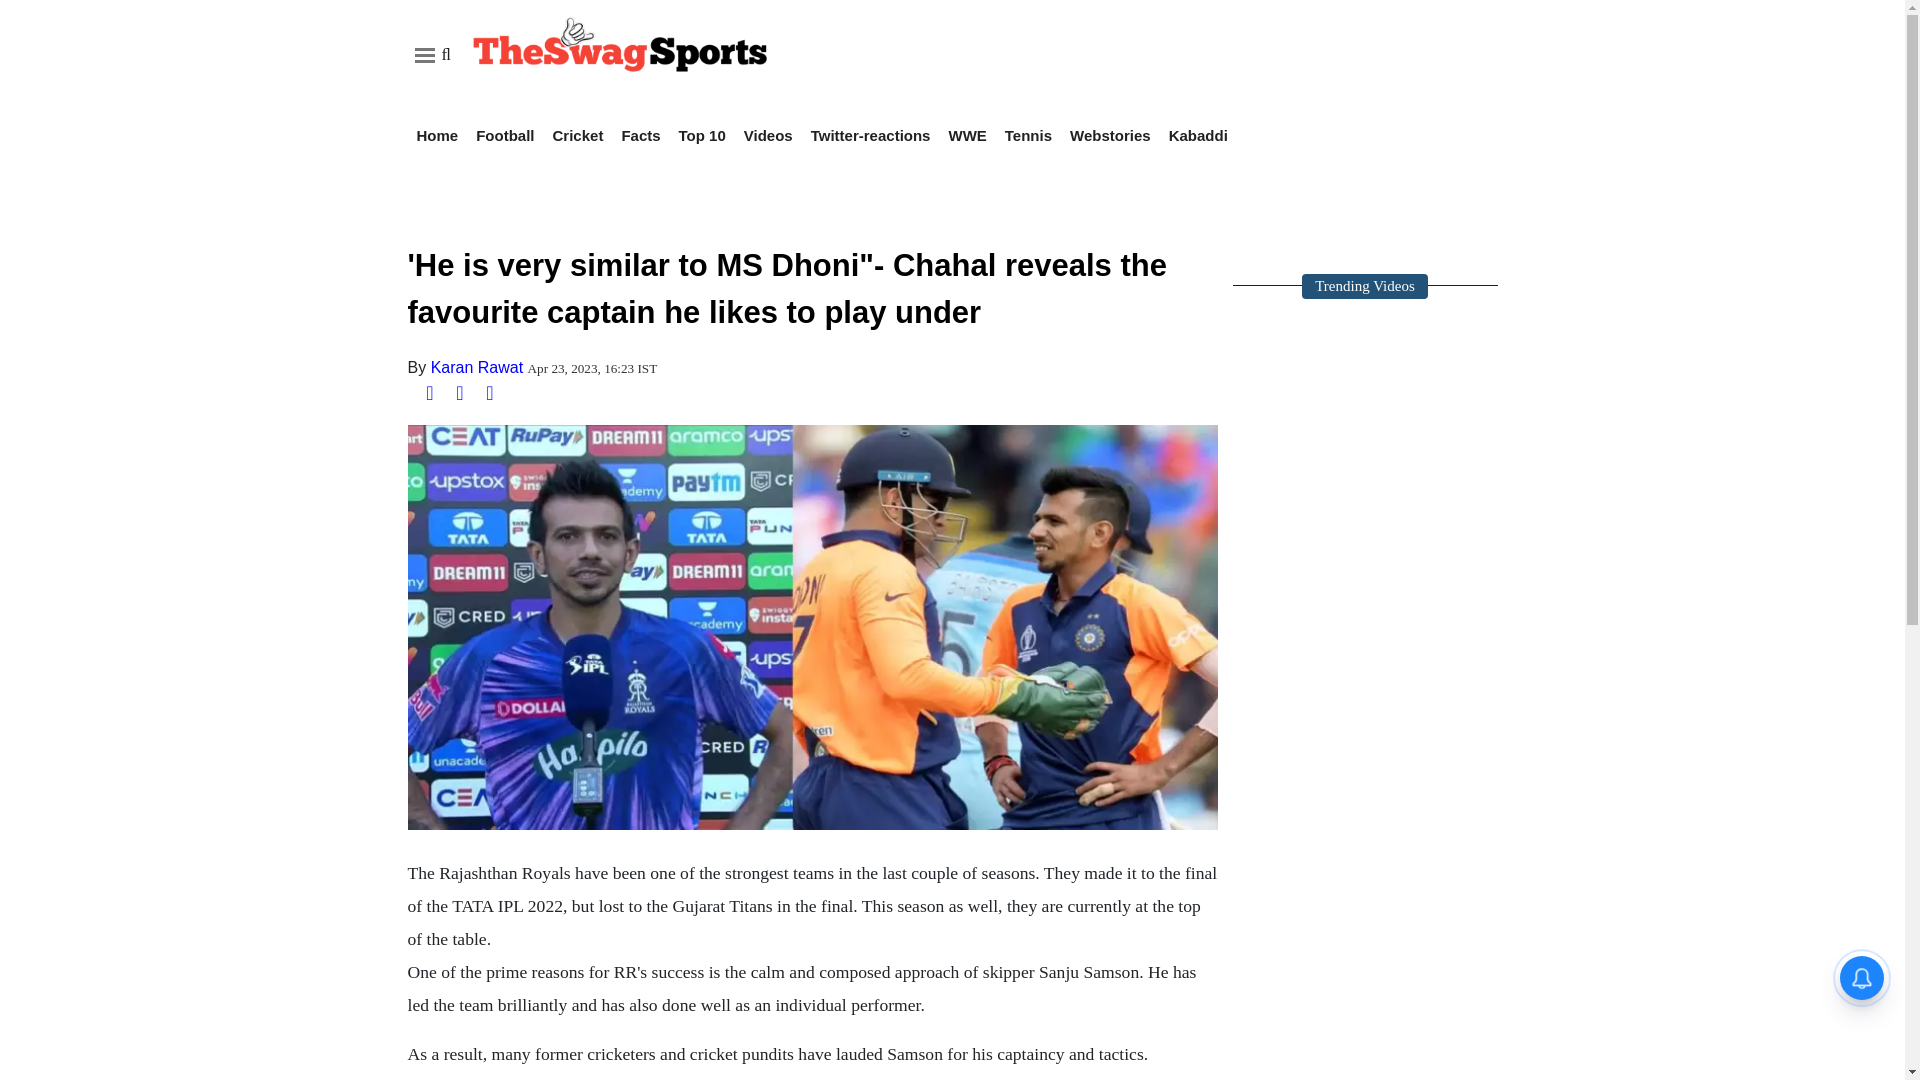  Describe the element at coordinates (640, 135) in the screenshot. I see `Facts` at that location.